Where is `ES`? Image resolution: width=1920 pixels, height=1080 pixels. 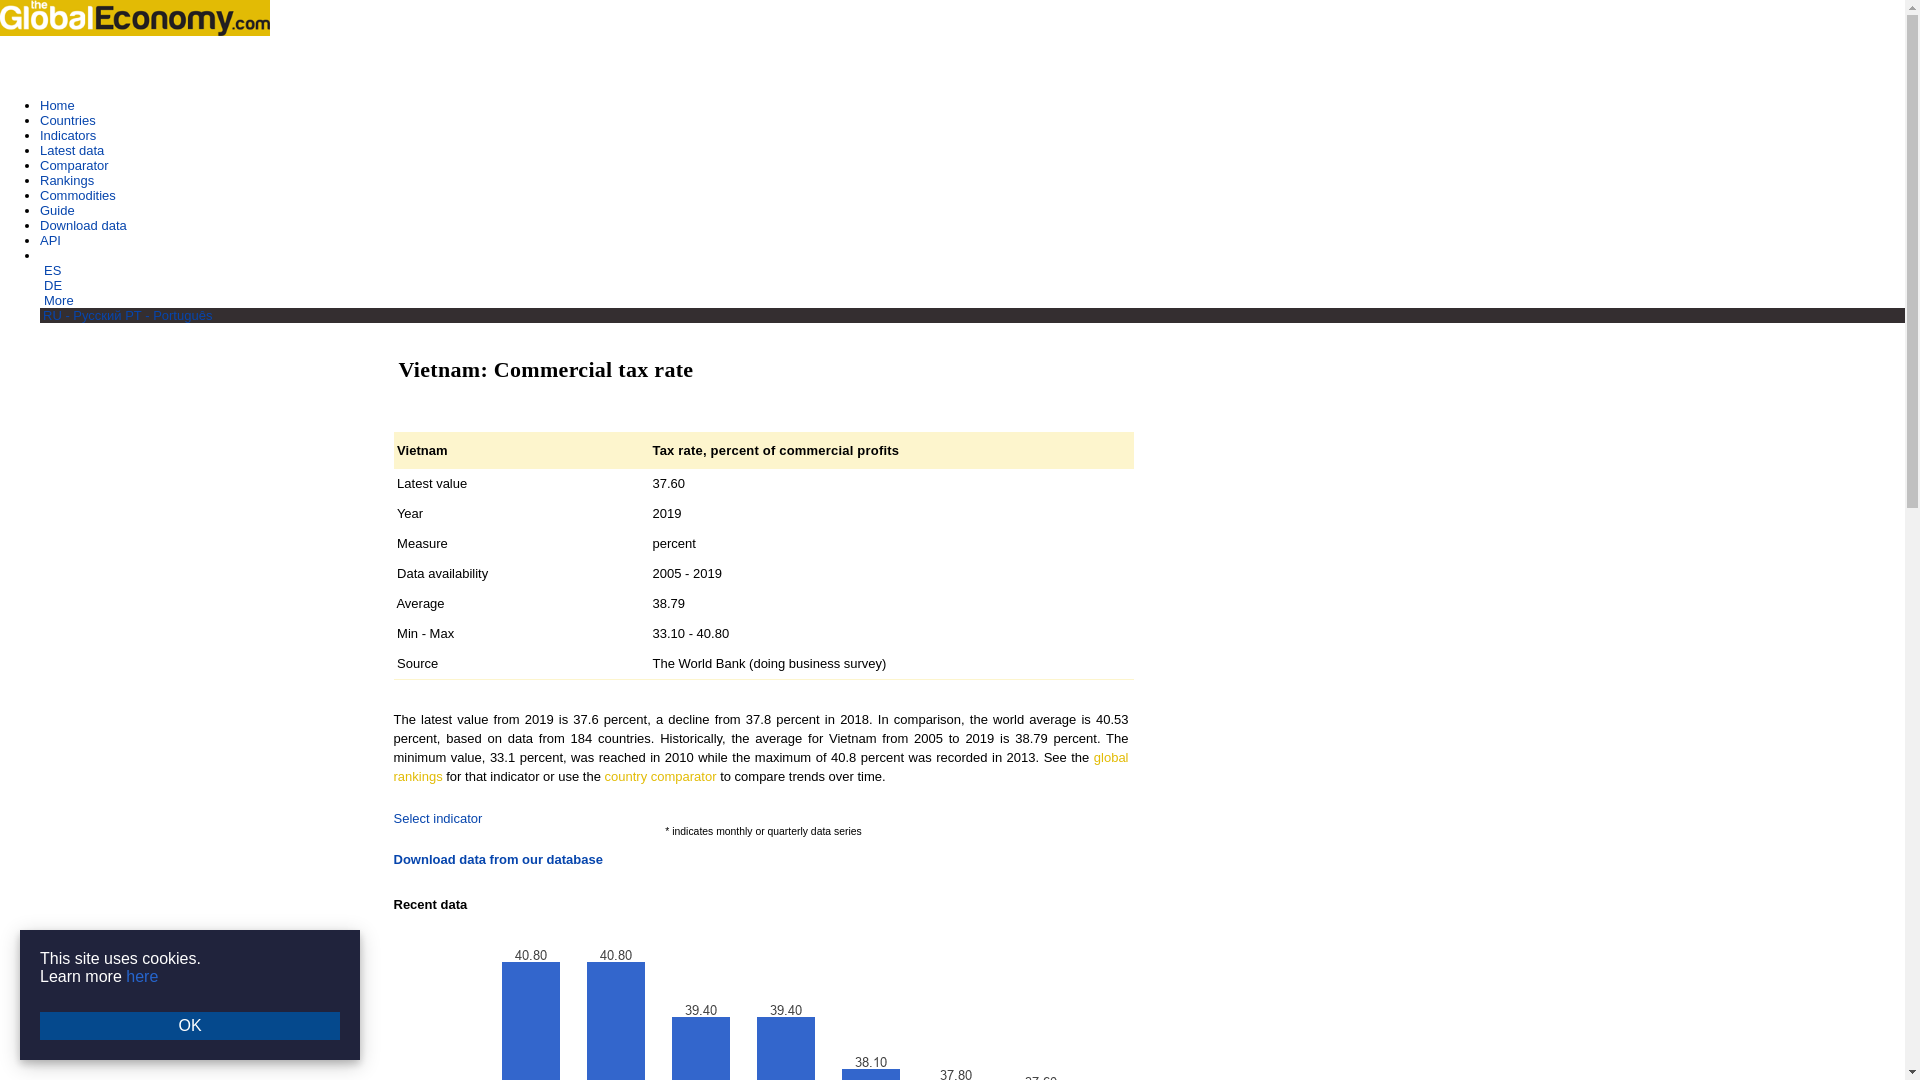 ES is located at coordinates (52, 270).